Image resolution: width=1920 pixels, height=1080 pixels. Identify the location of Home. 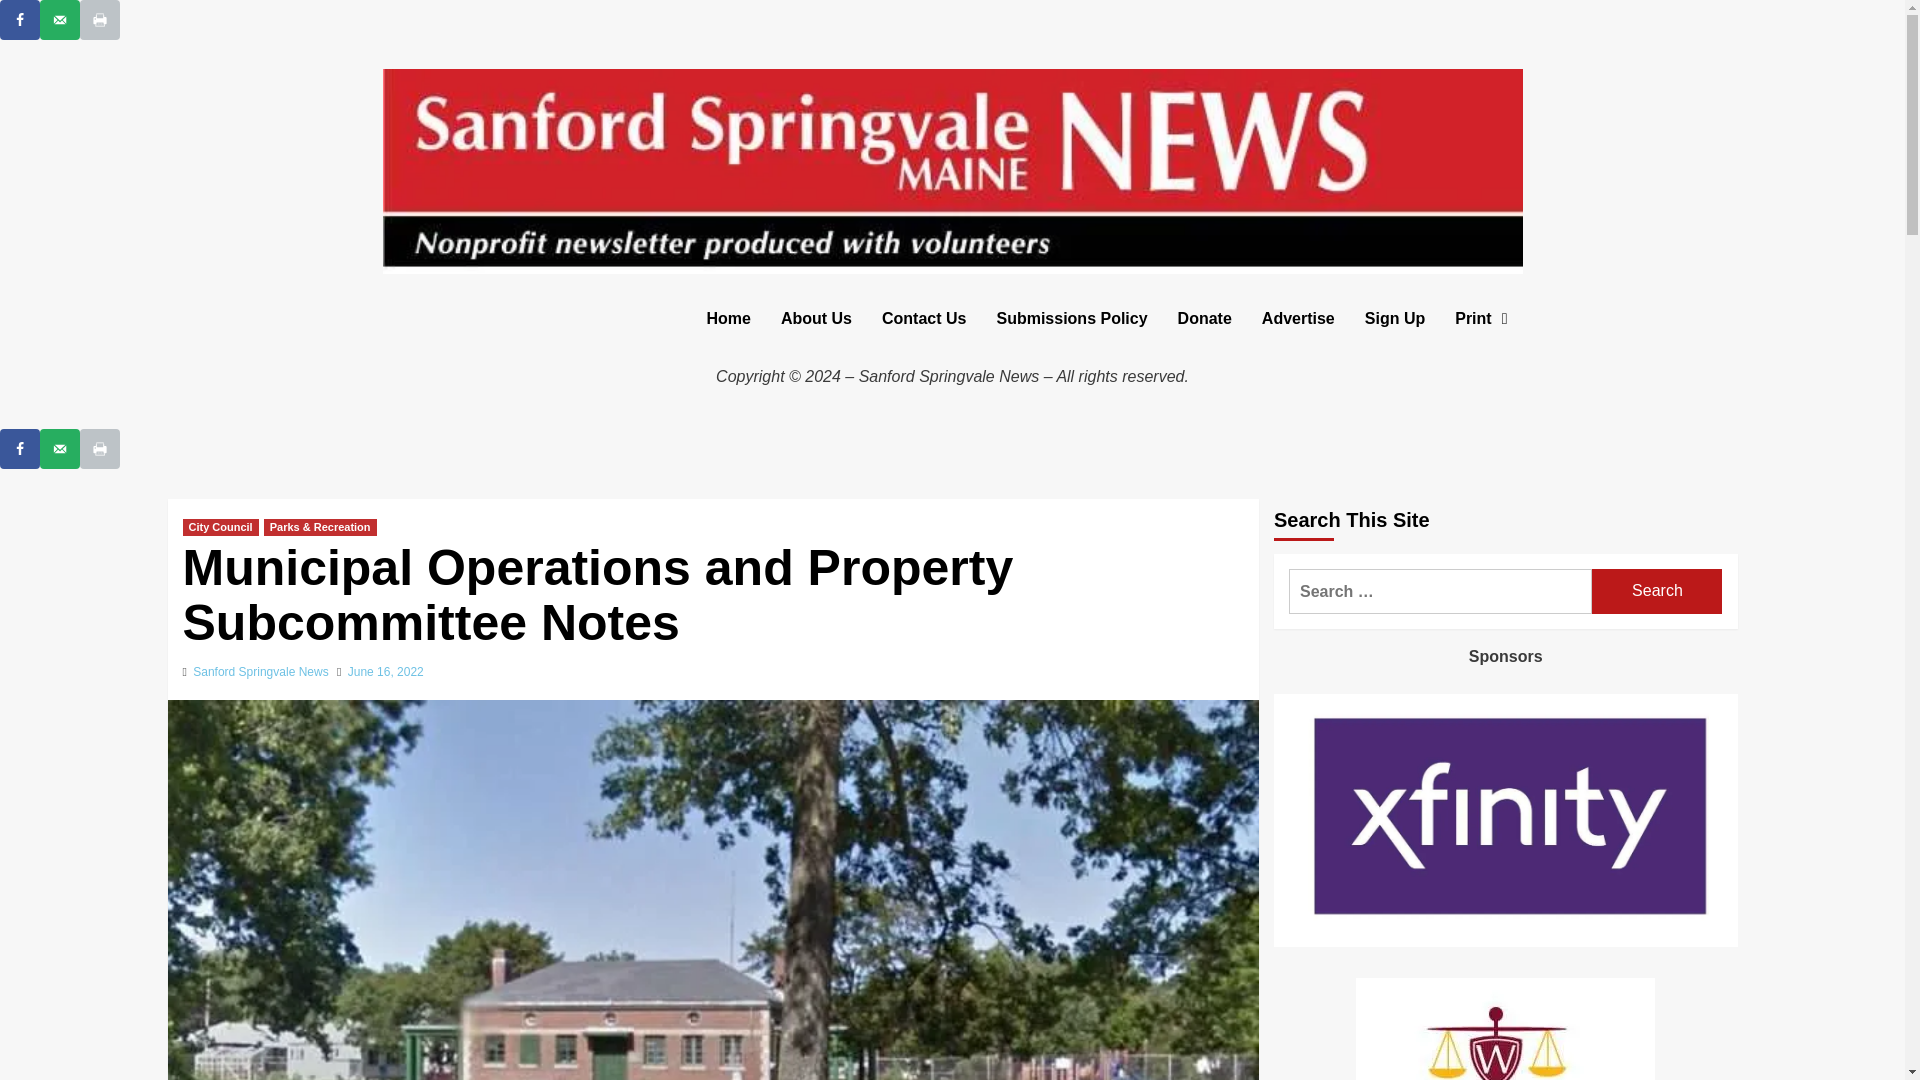
(728, 318).